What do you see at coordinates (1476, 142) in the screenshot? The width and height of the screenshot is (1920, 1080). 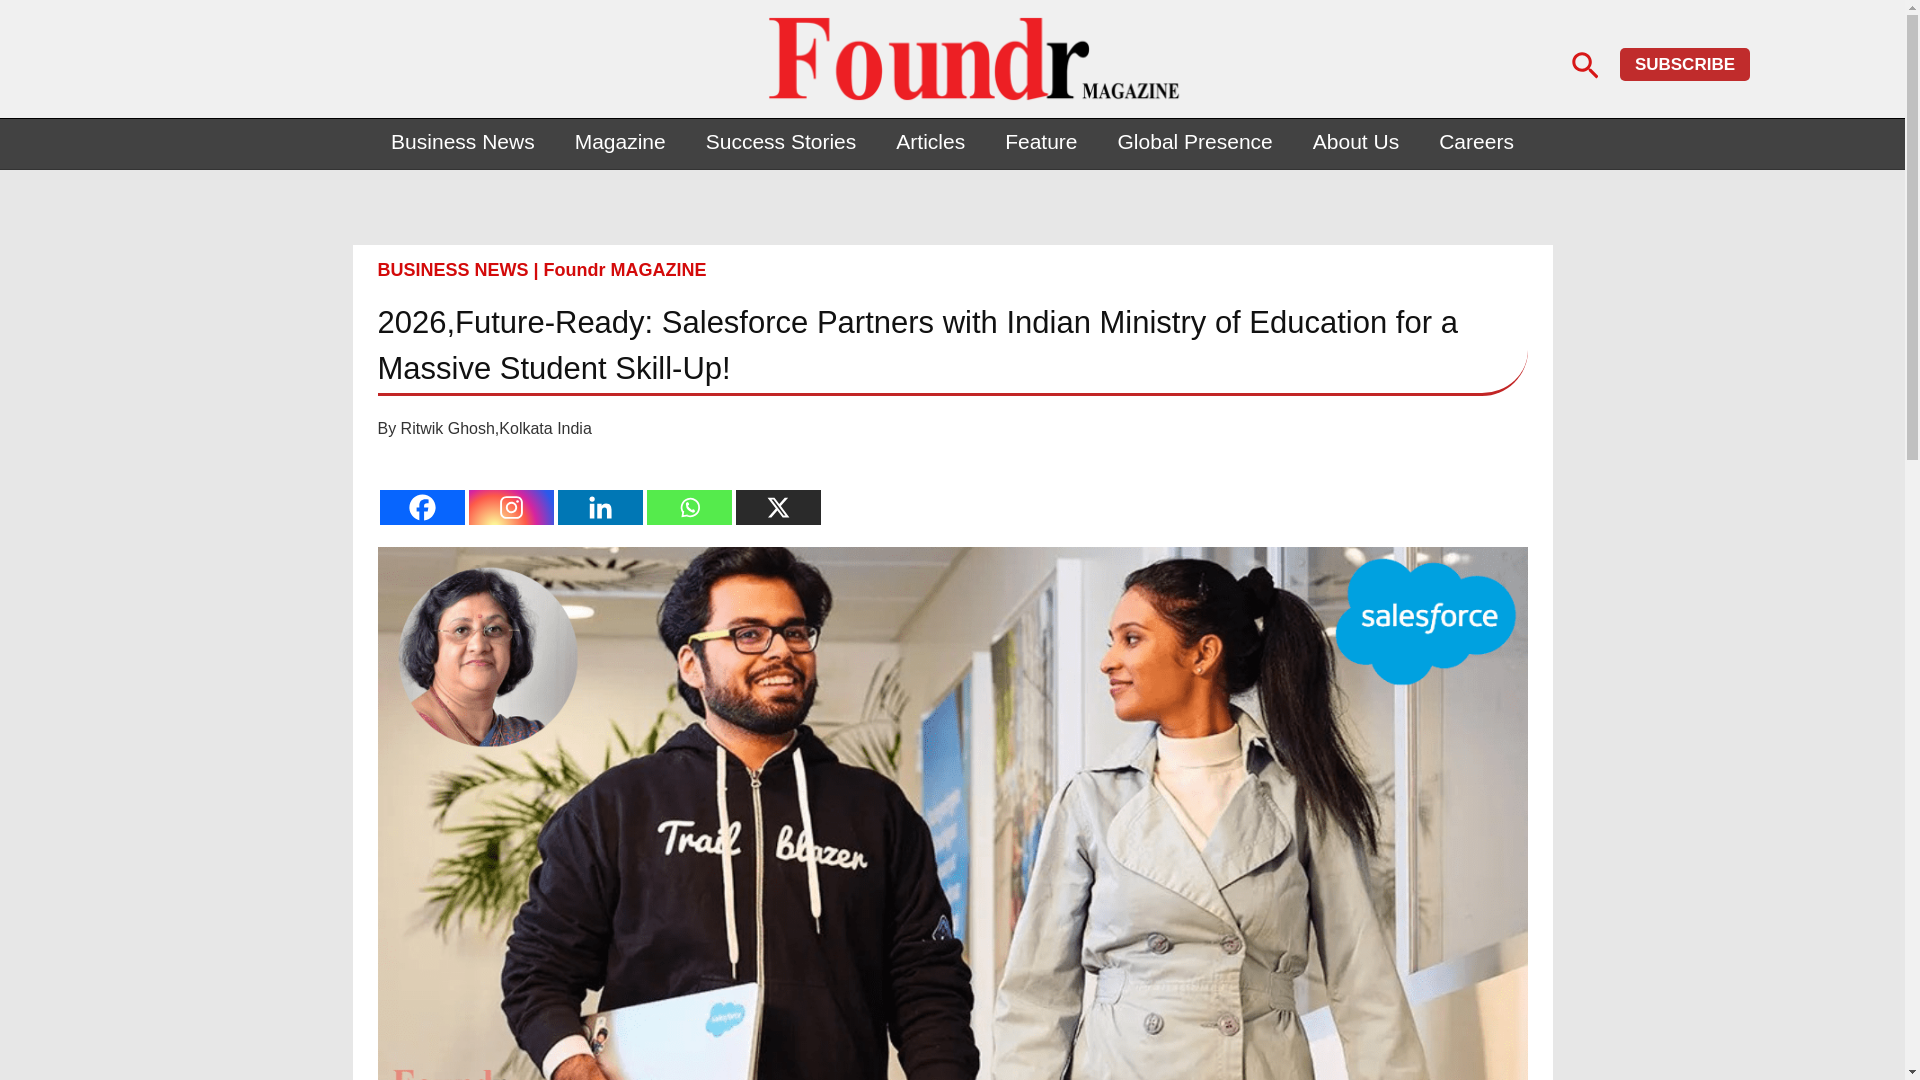 I see `Careers` at bounding box center [1476, 142].